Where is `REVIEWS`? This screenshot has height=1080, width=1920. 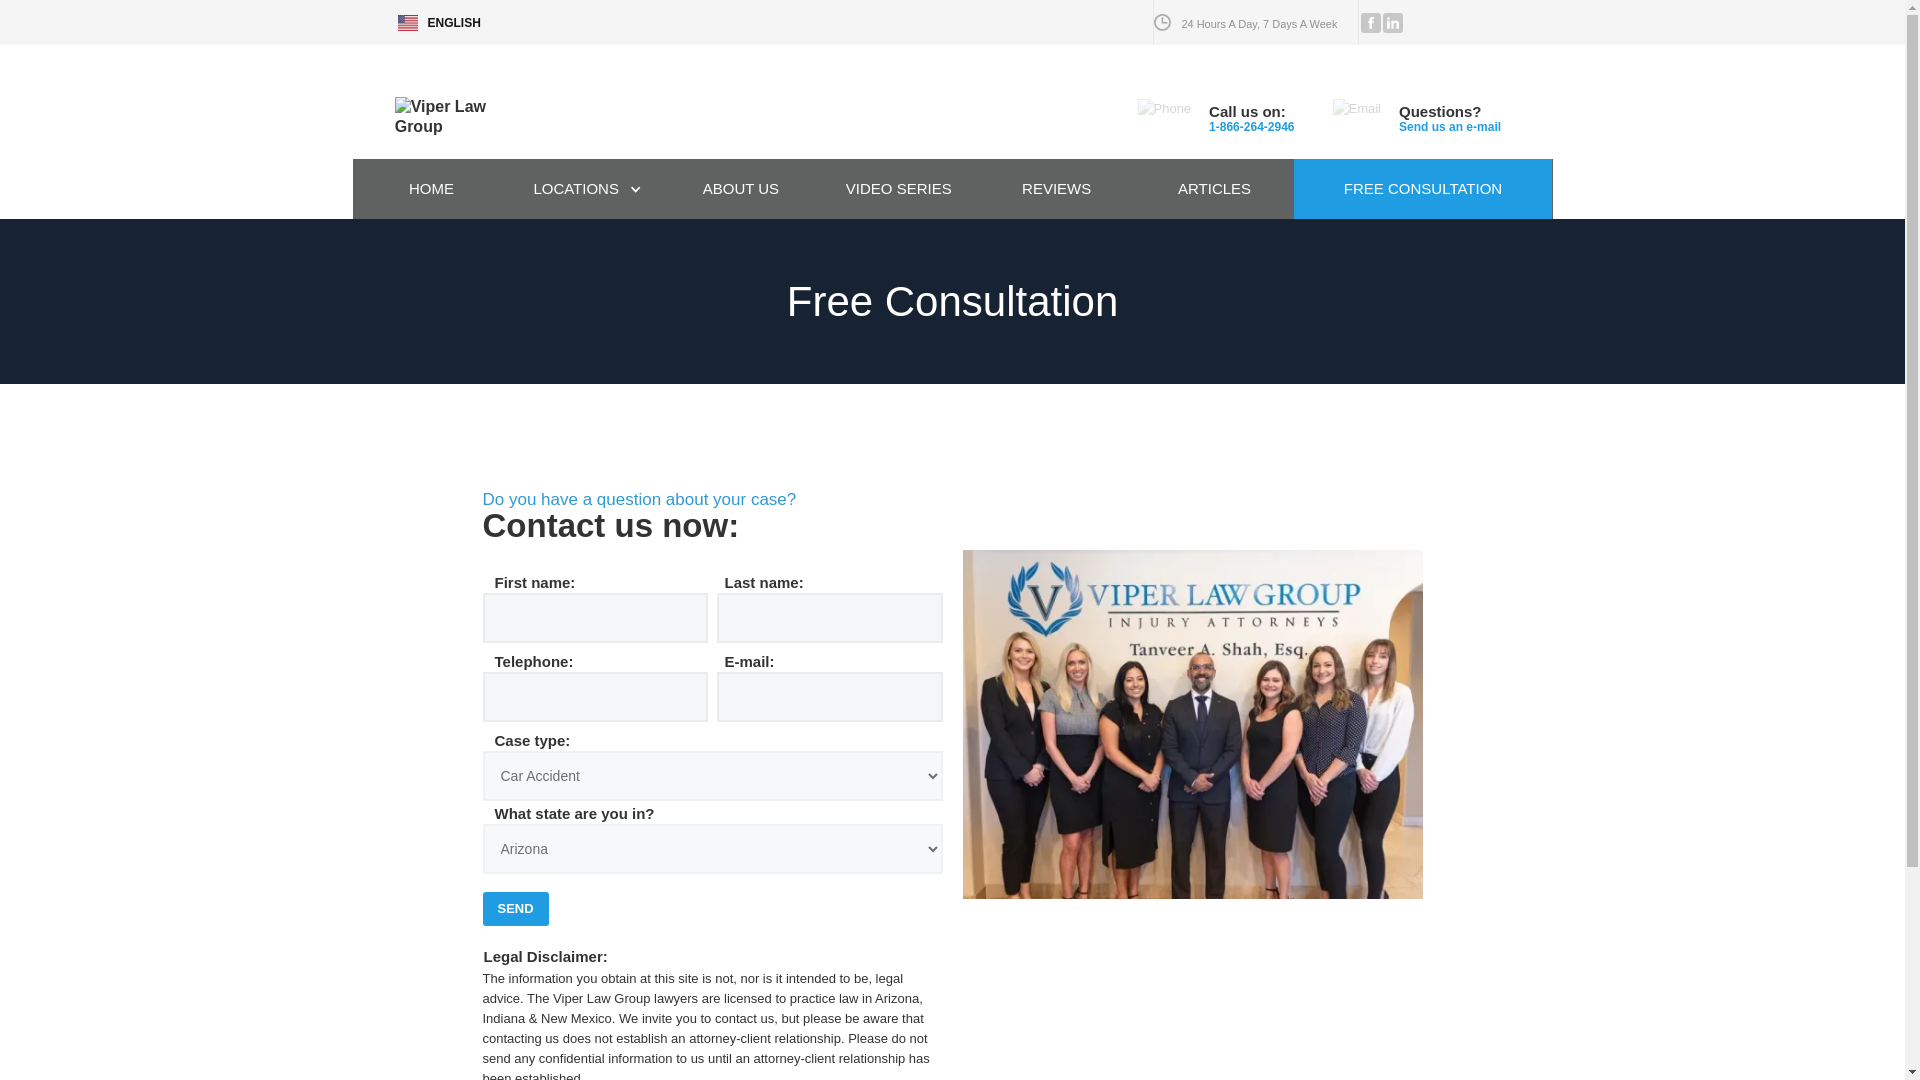 REVIEWS is located at coordinates (1056, 188).